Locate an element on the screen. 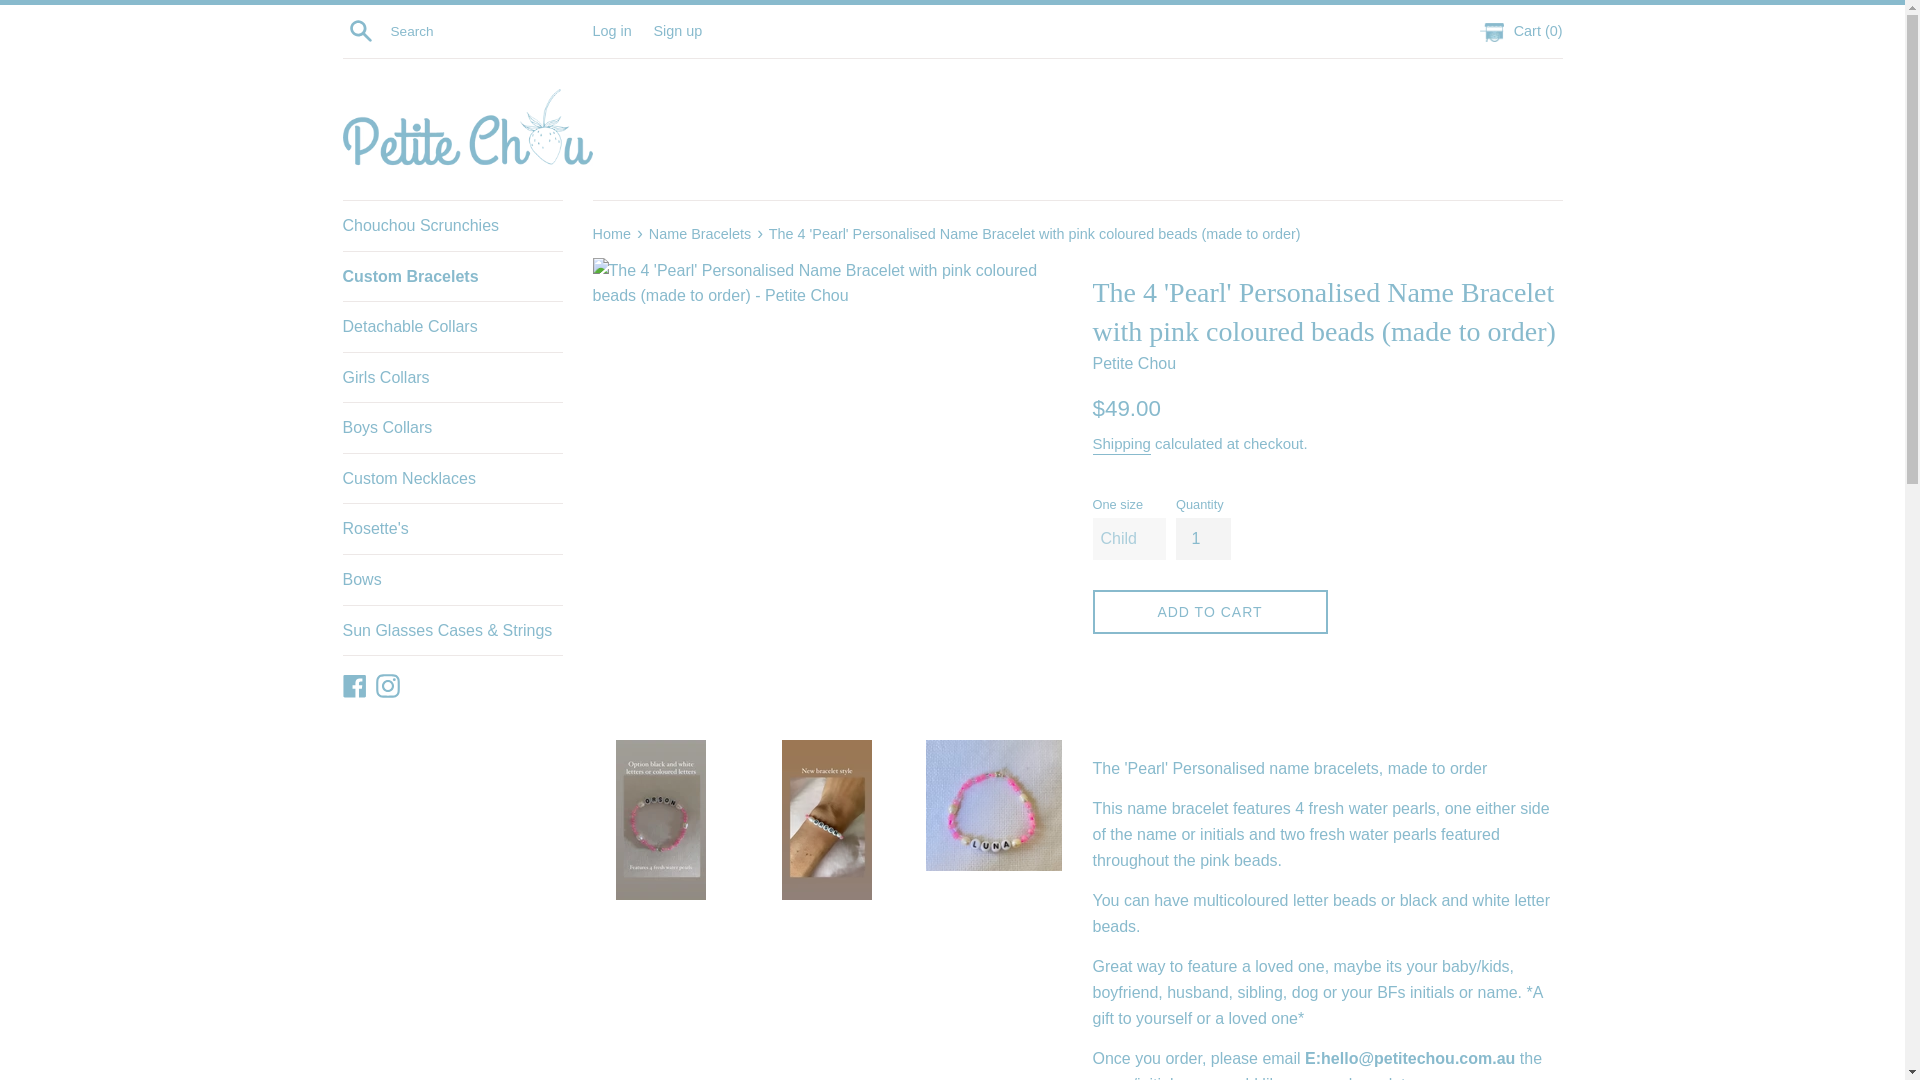 Image resolution: width=1920 pixels, height=1080 pixels. Back to the frontpage is located at coordinates (612, 233).